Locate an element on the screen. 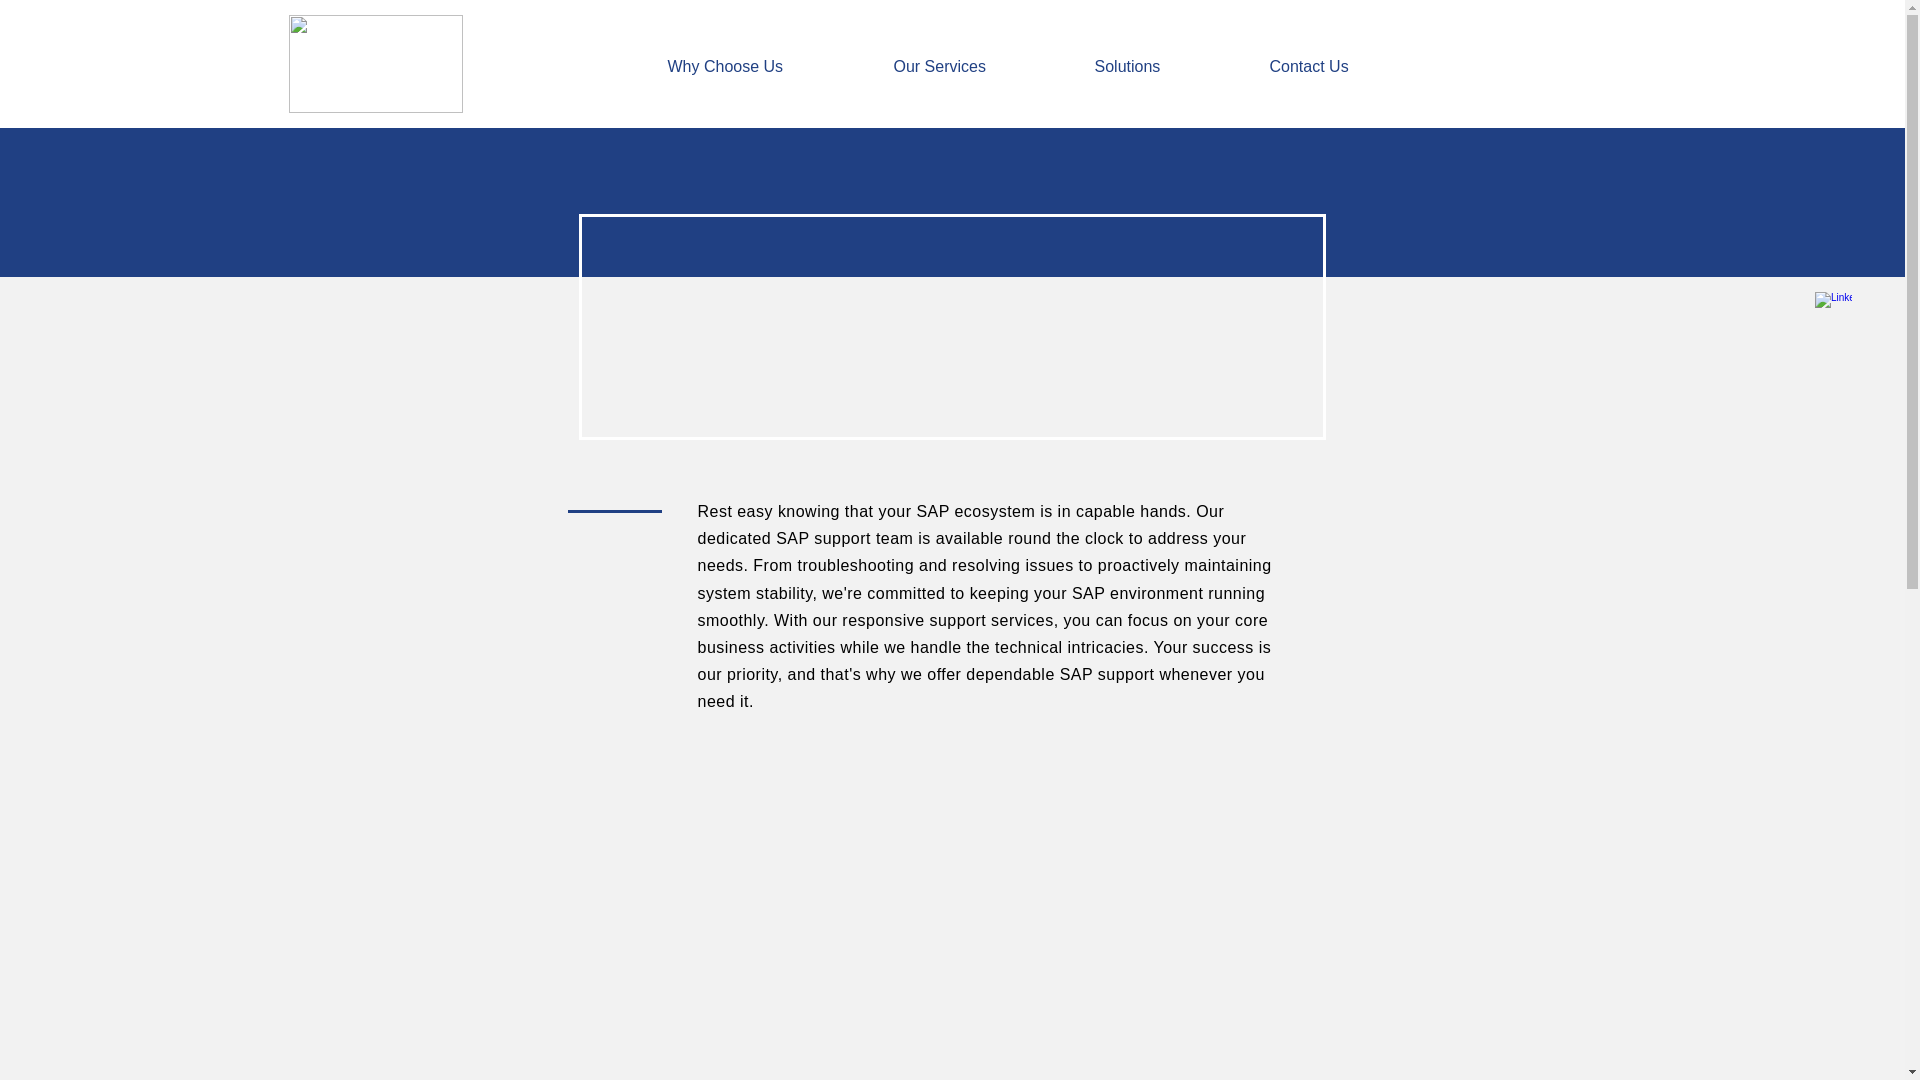 The image size is (1920, 1080). Solutions is located at coordinates (1167, 66).